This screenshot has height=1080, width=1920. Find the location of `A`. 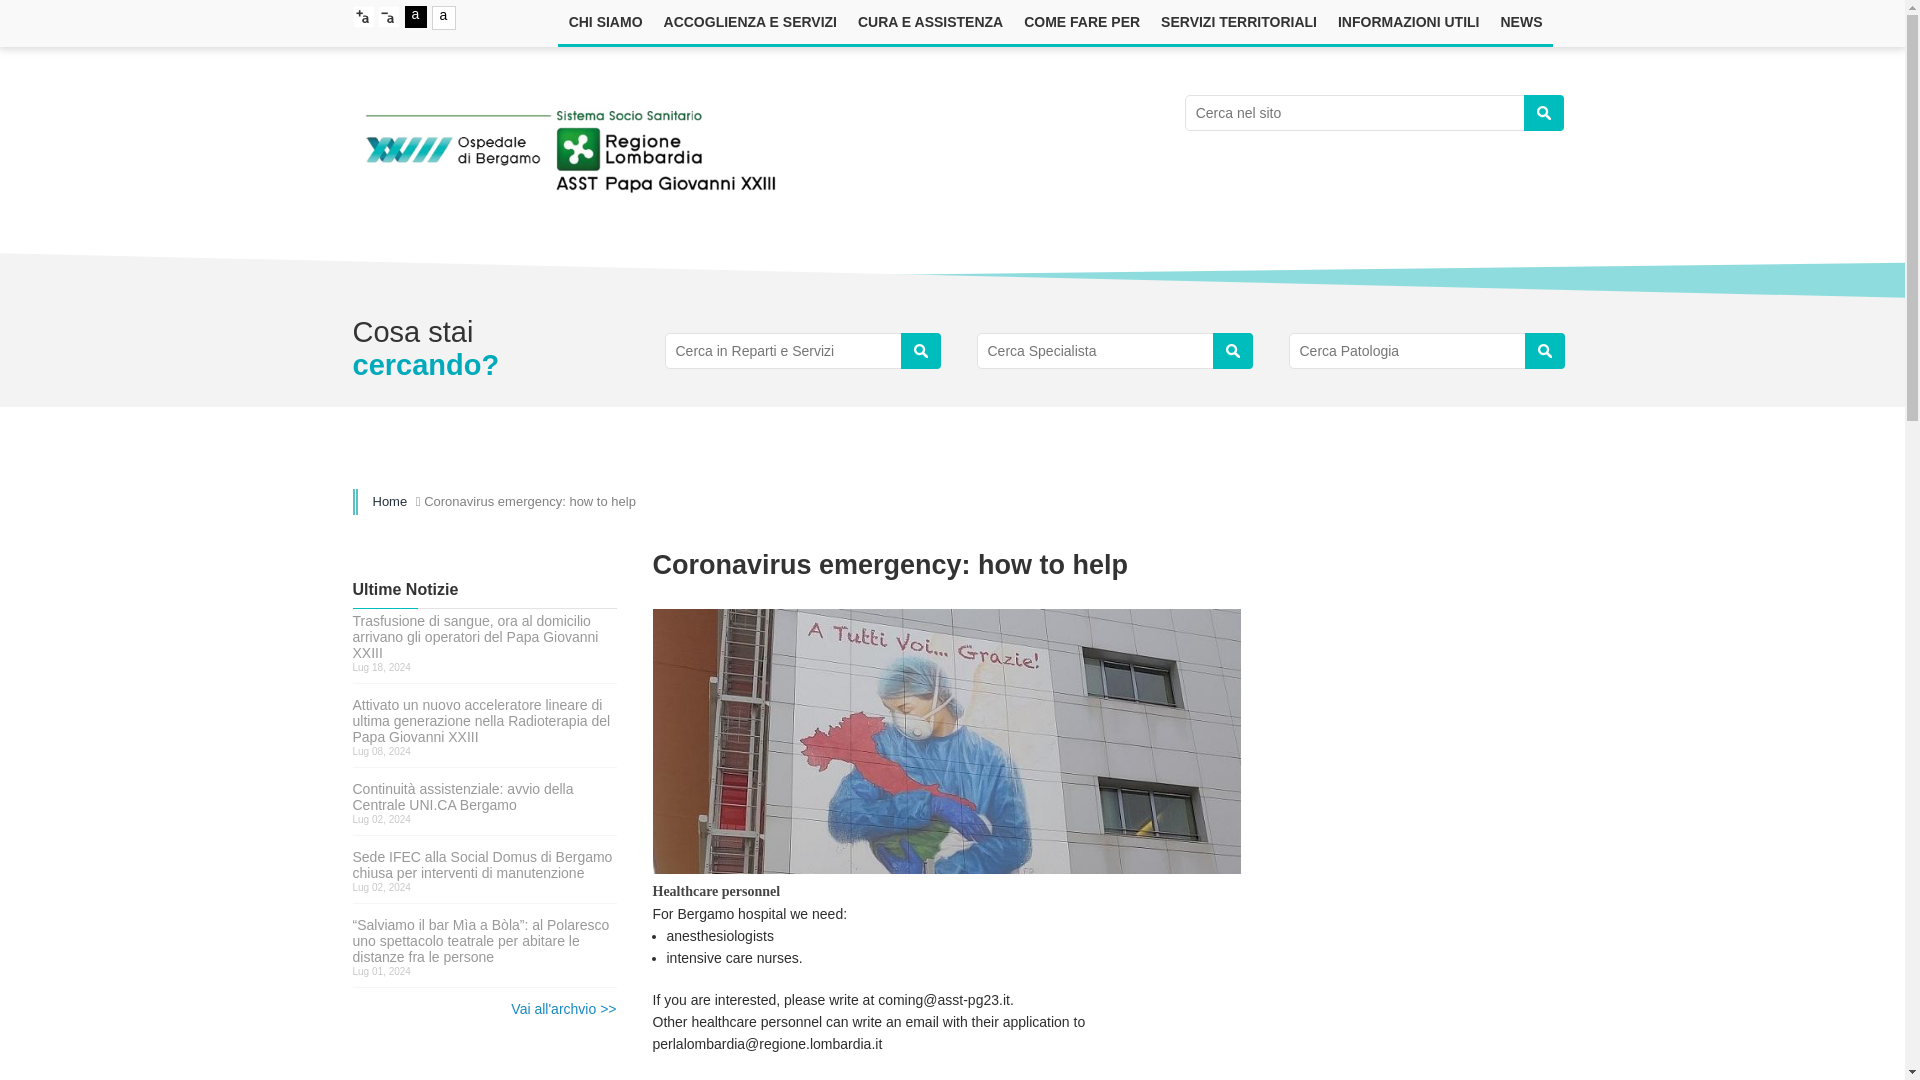

A is located at coordinates (362, 17).